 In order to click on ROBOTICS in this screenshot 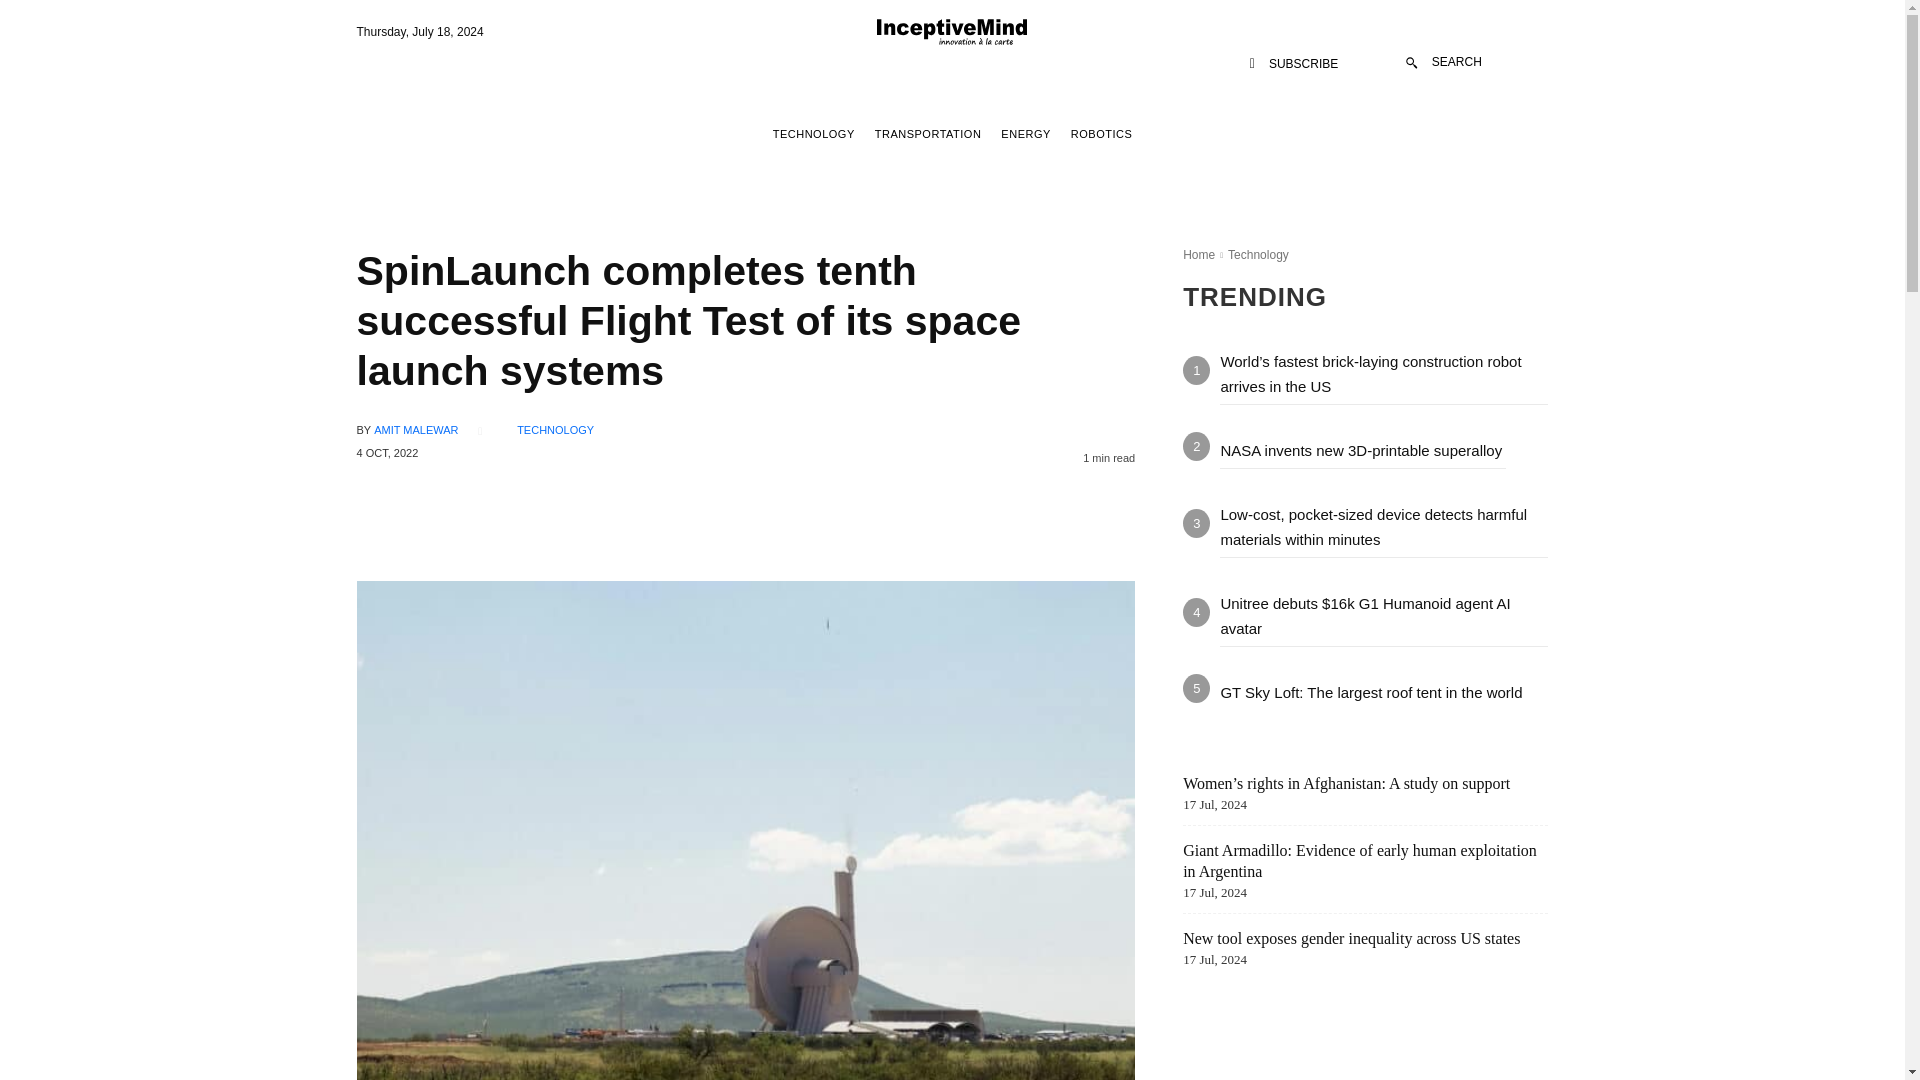, I will do `click(1100, 134)`.